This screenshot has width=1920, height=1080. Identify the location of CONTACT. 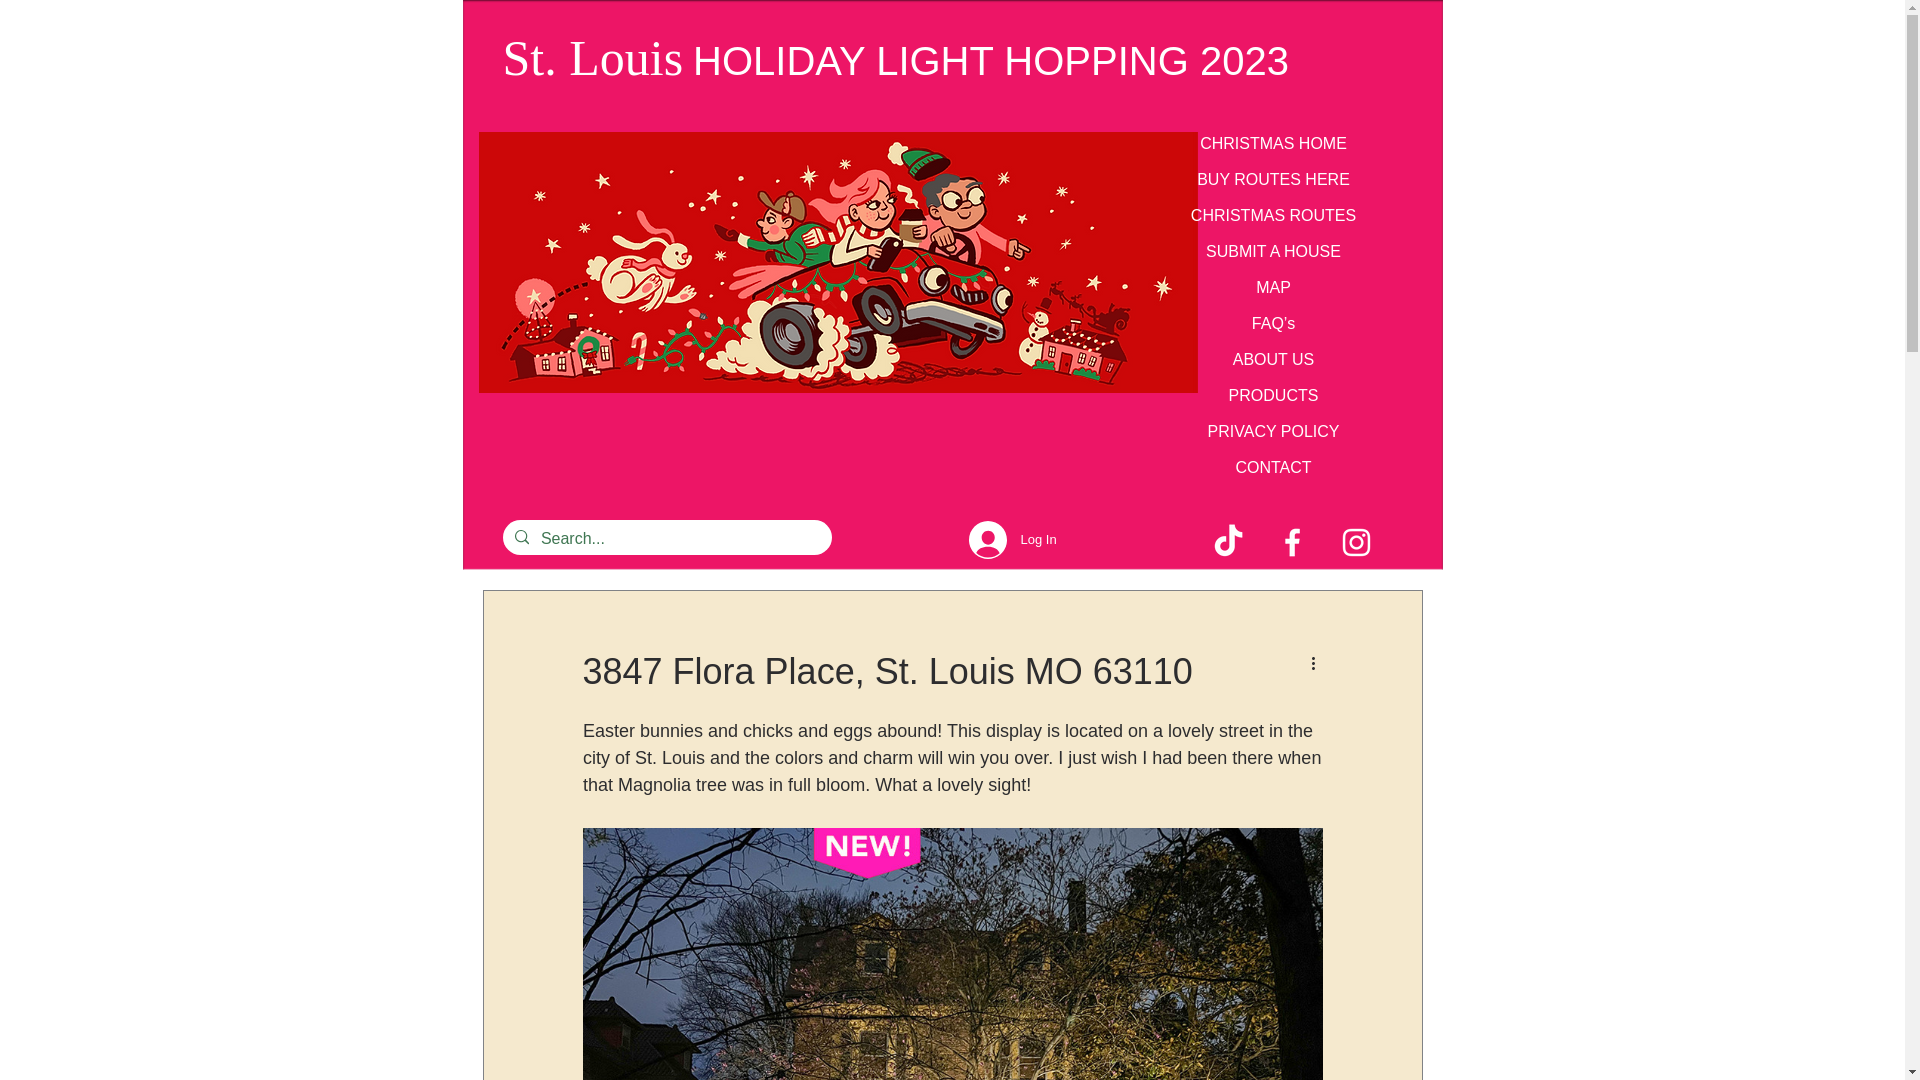
(1274, 467).